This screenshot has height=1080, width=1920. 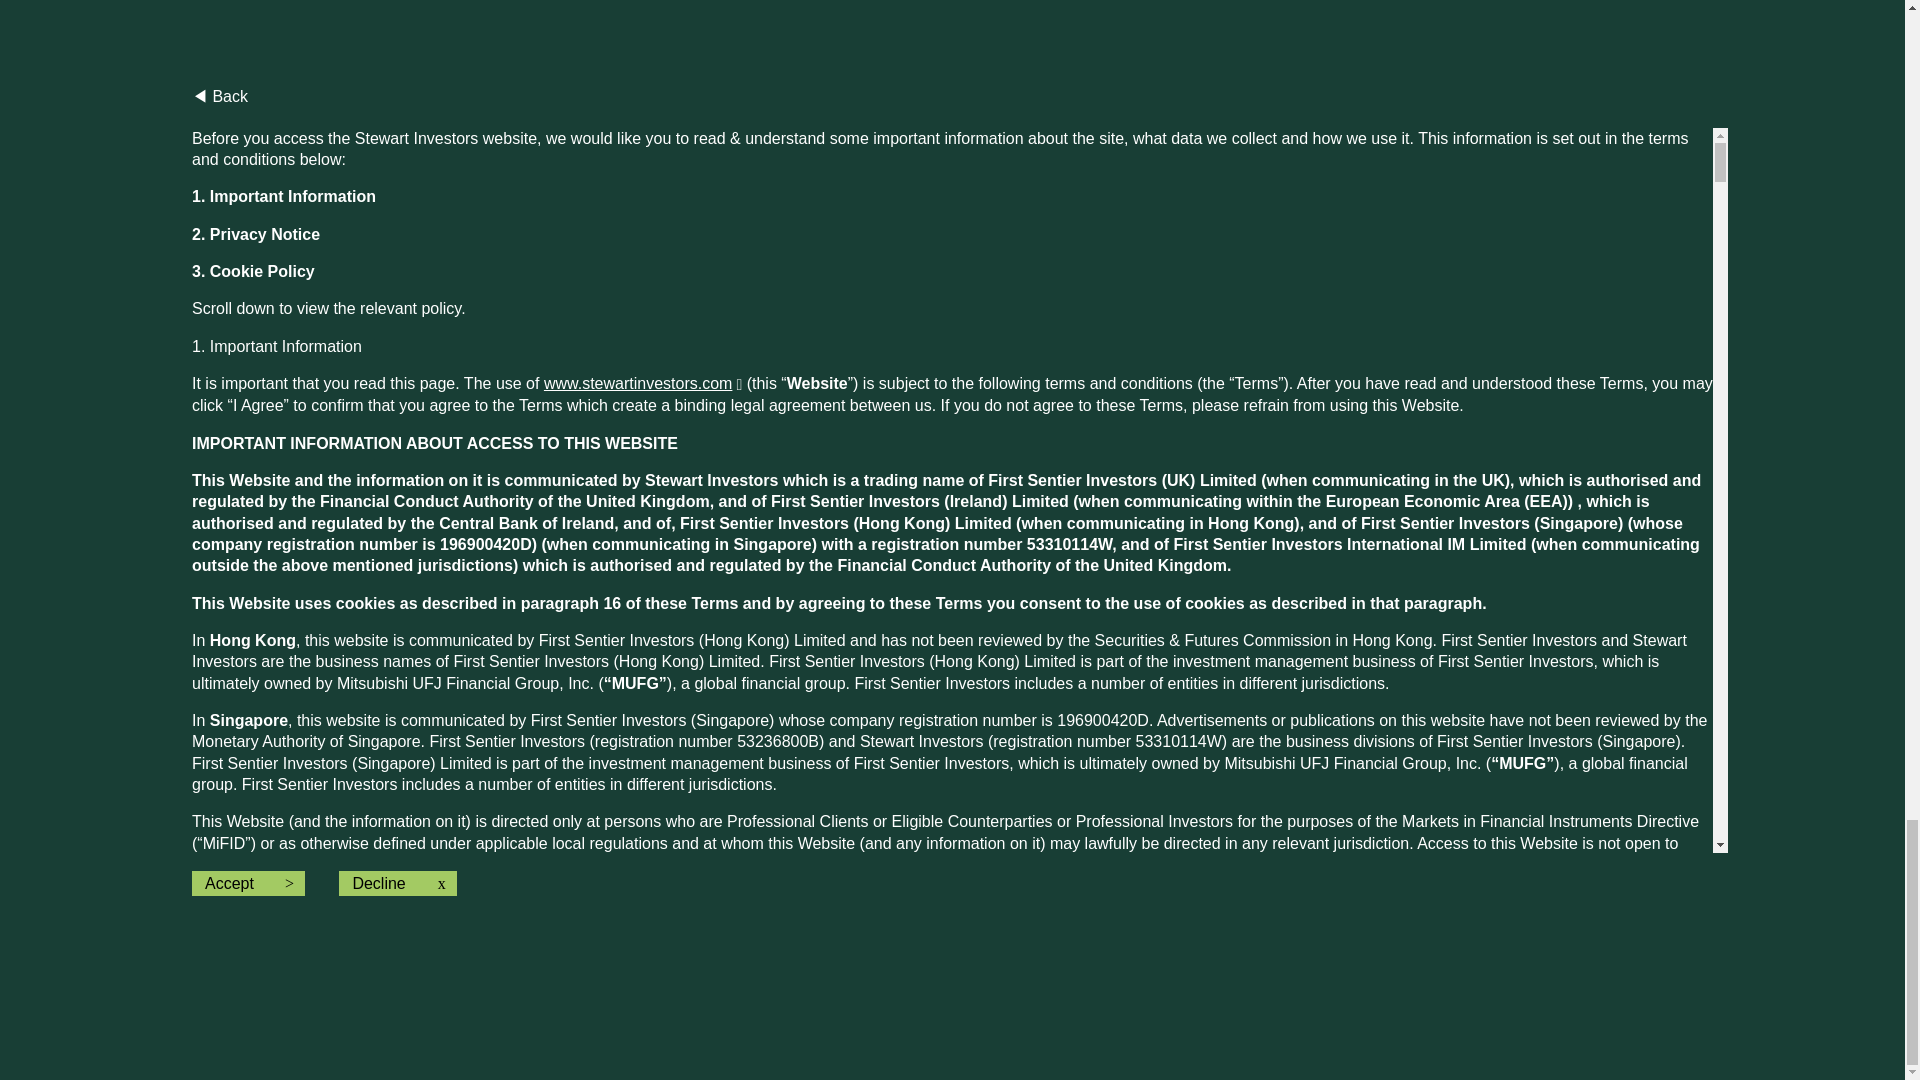 What do you see at coordinates (1036, 903) in the screenshot?
I see `prospectus` at bounding box center [1036, 903].